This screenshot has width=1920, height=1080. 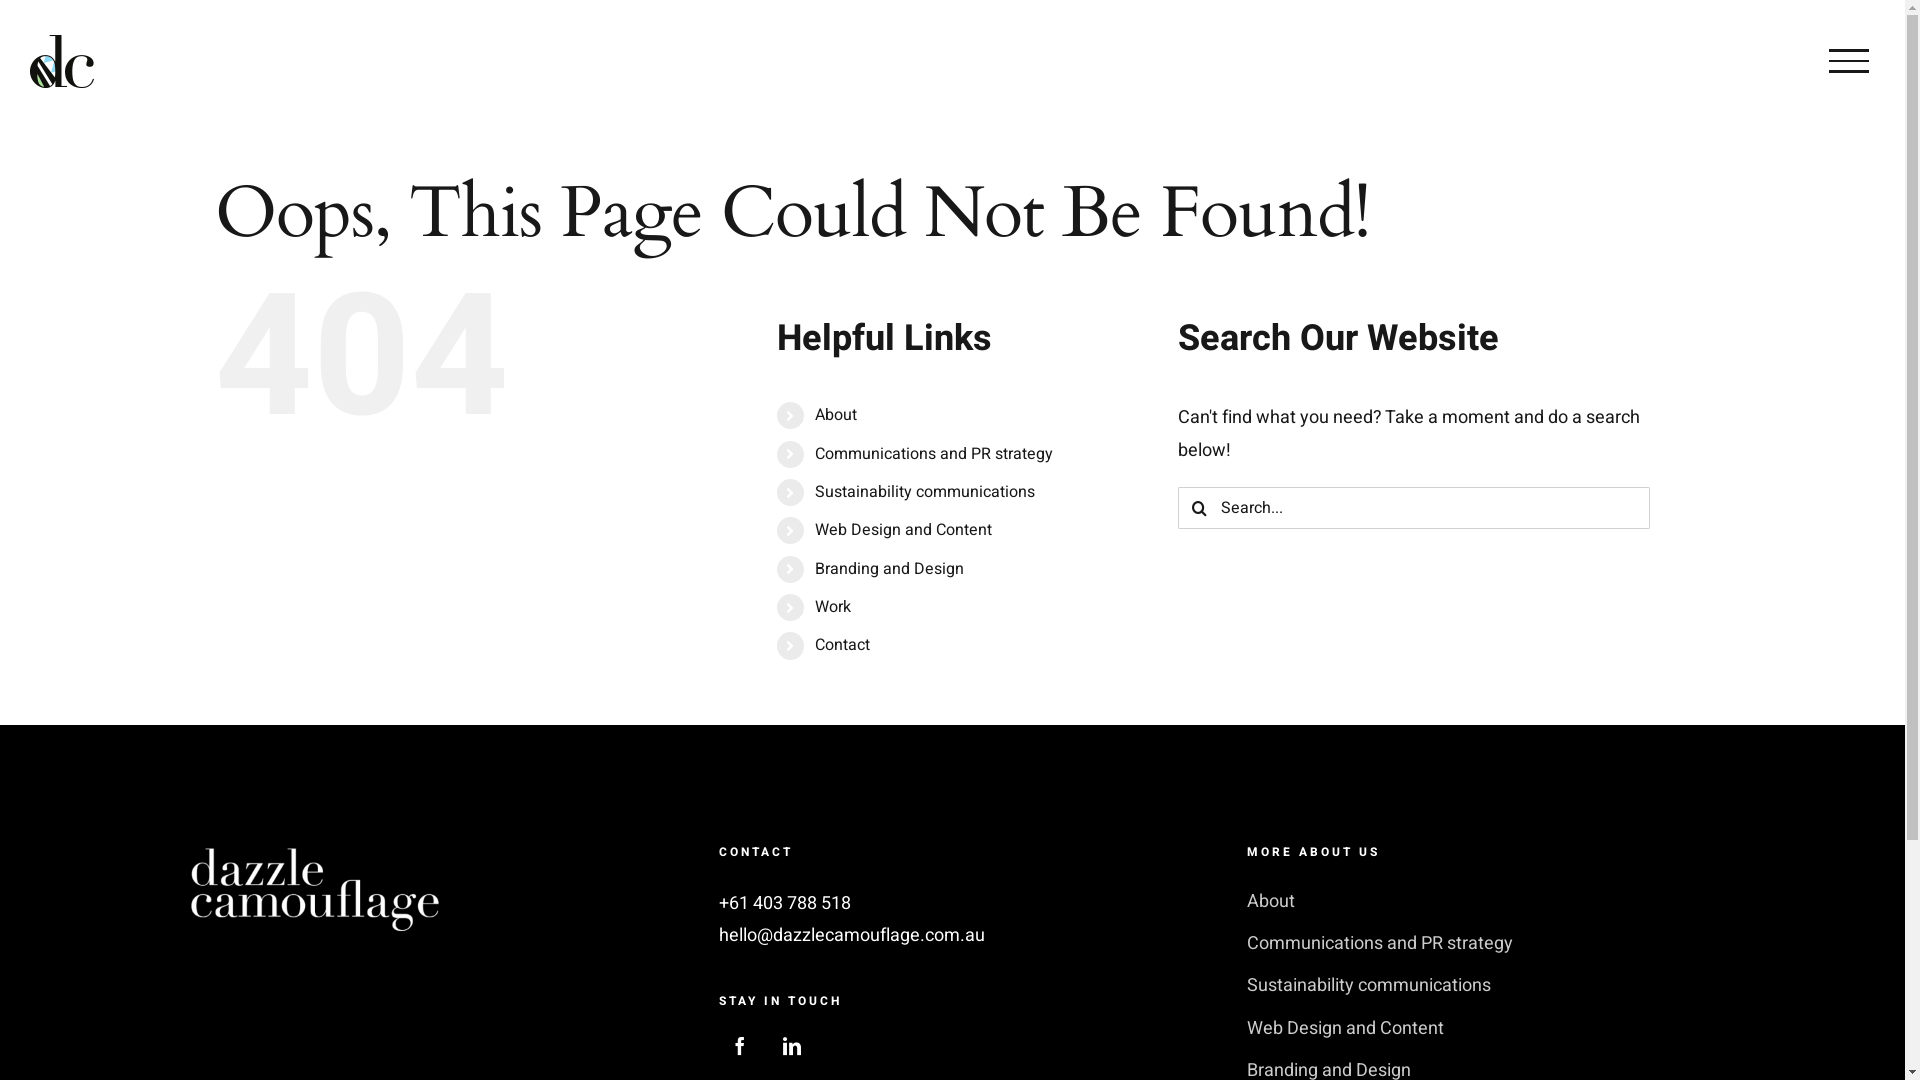 What do you see at coordinates (836, 415) in the screenshot?
I see `About` at bounding box center [836, 415].